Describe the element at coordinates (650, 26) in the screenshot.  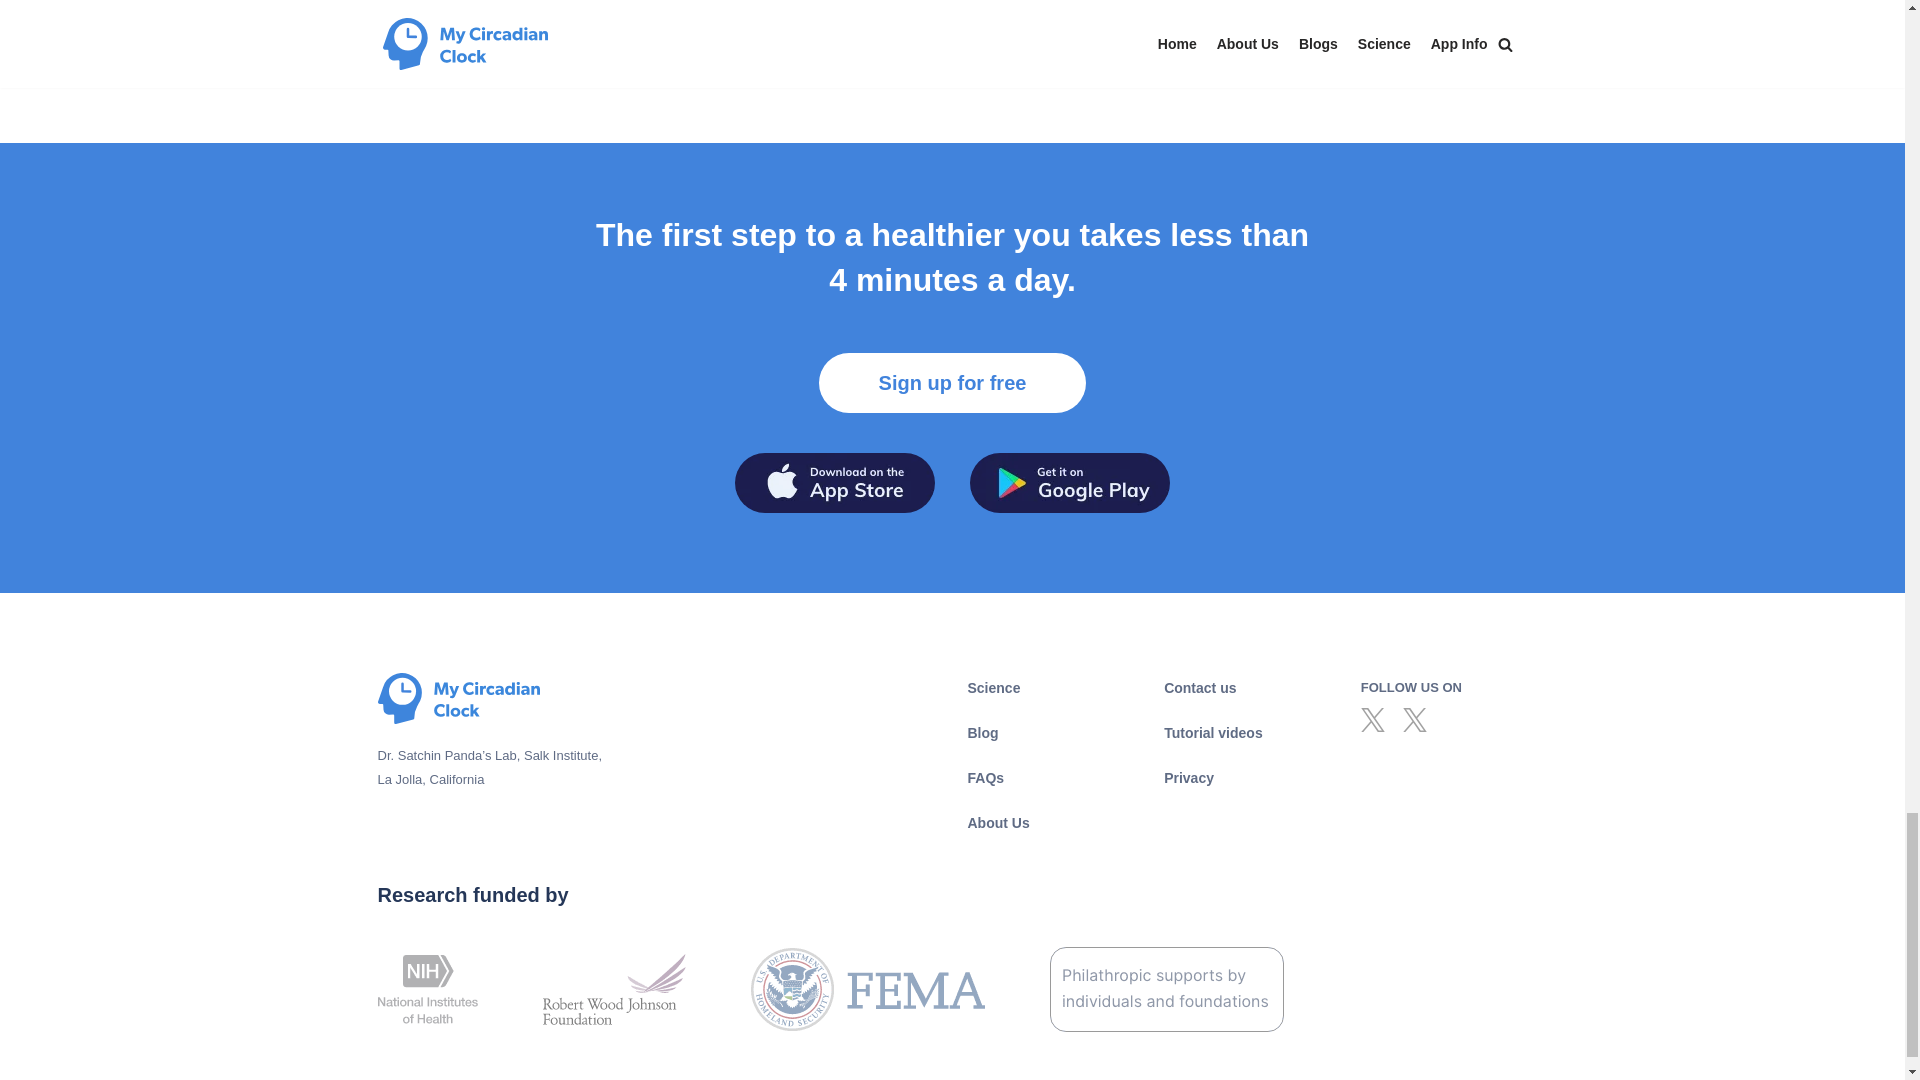
I see `TRE` at that location.